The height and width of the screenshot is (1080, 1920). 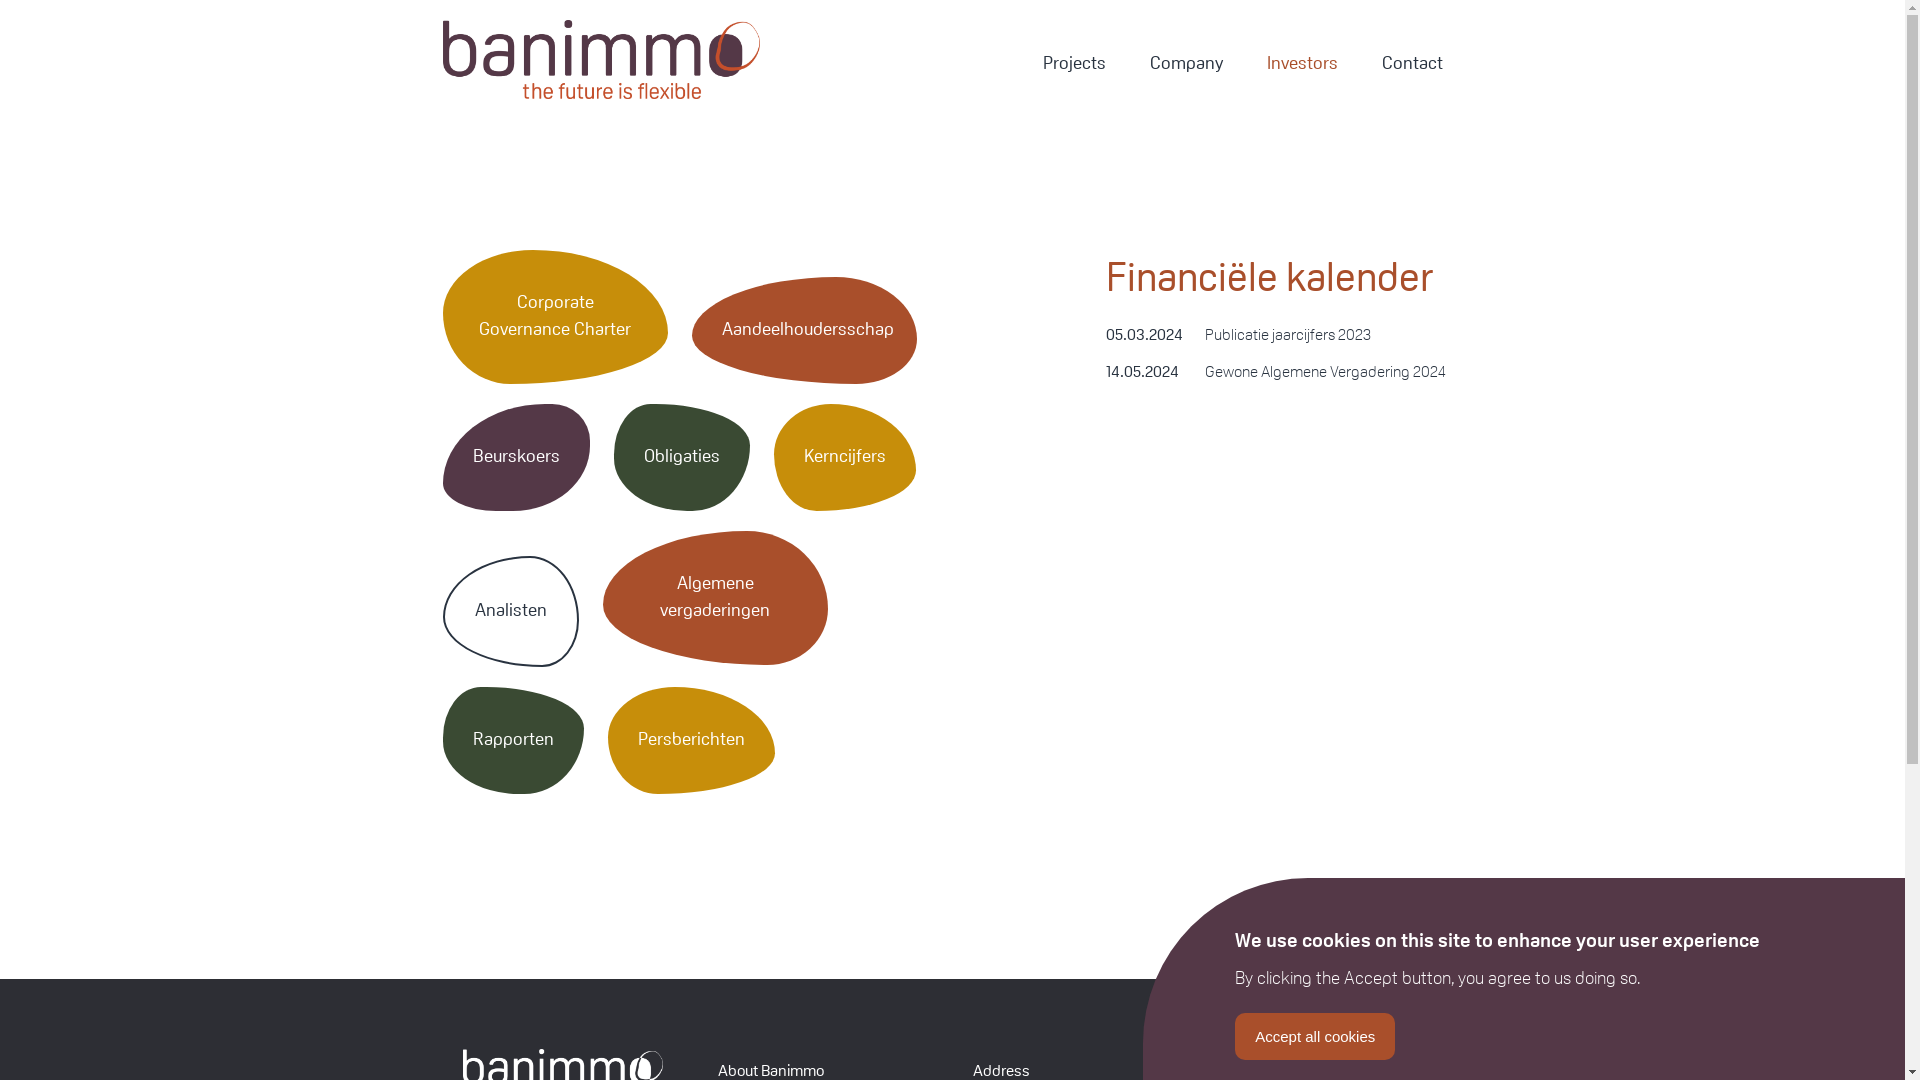 I want to click on Kerncijfers, so click(x=845, y=458).